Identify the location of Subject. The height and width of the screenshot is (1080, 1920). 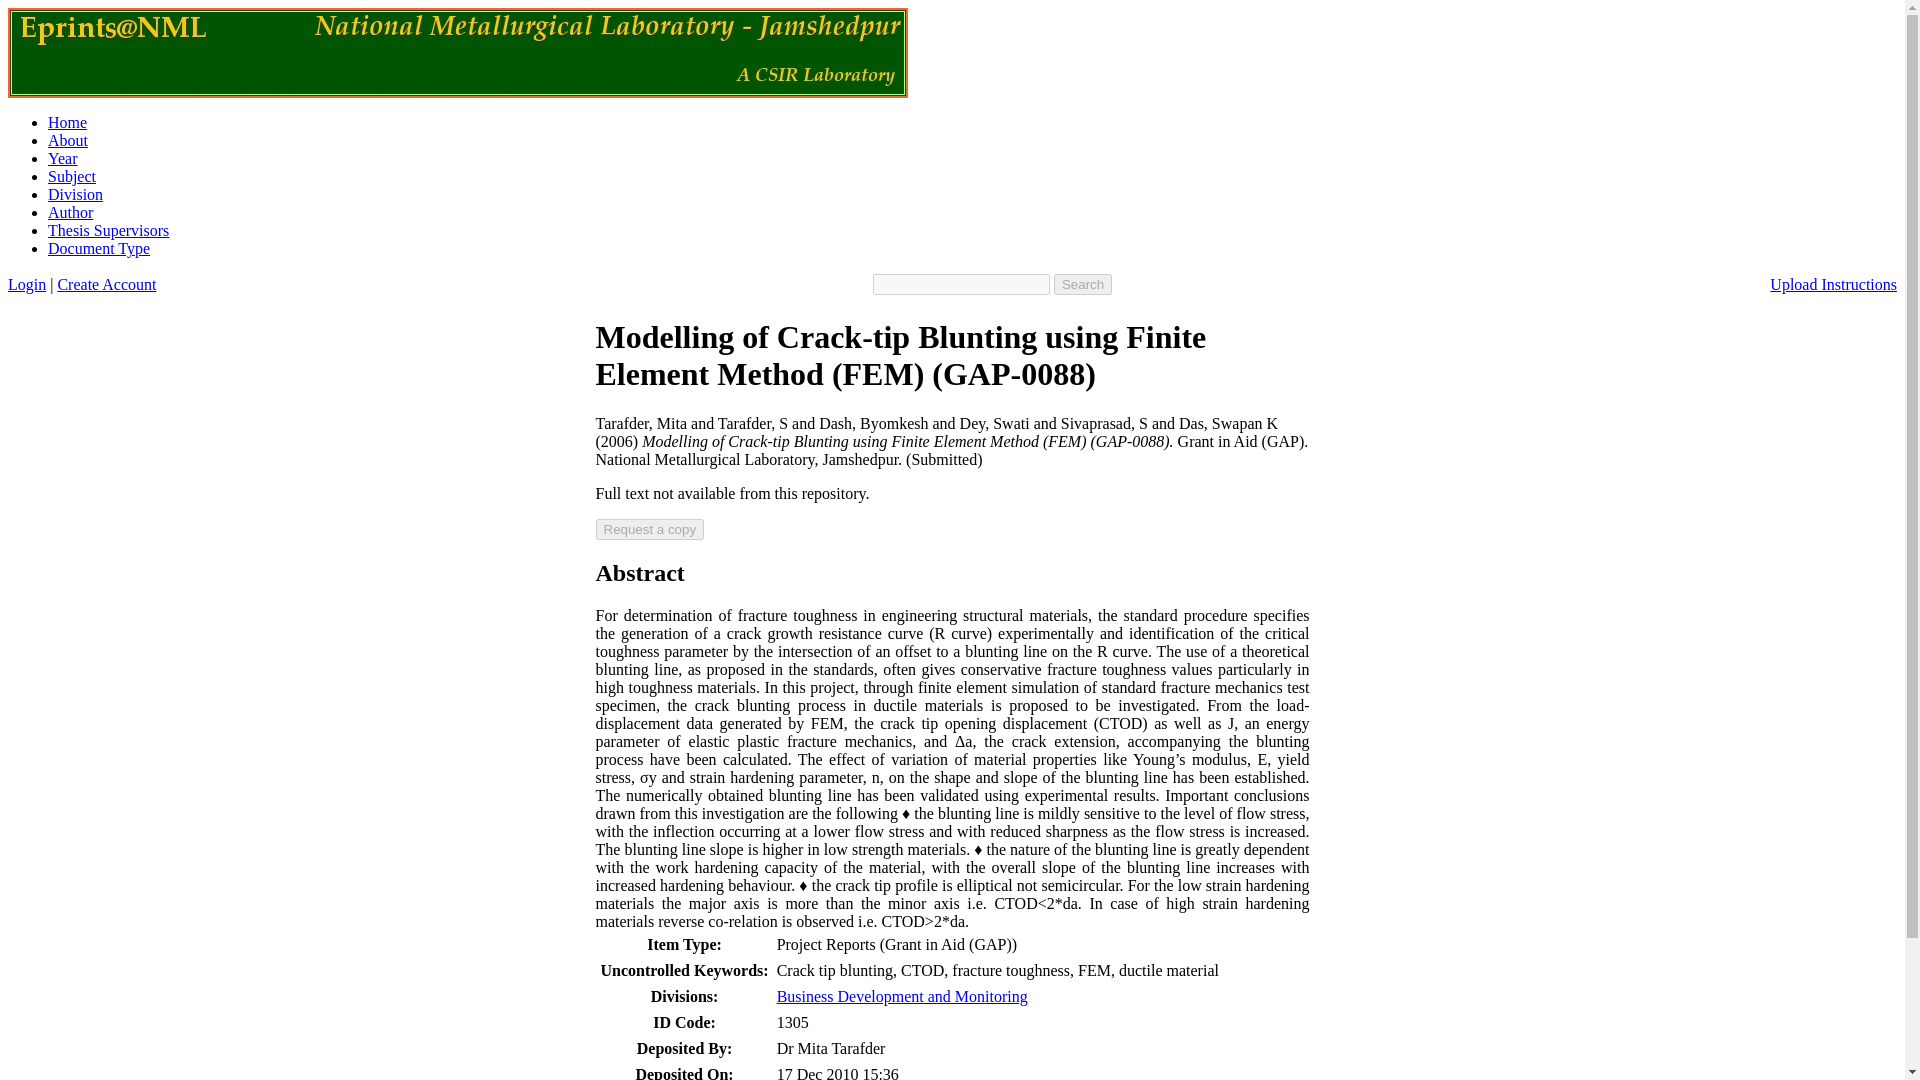
(72, 176).